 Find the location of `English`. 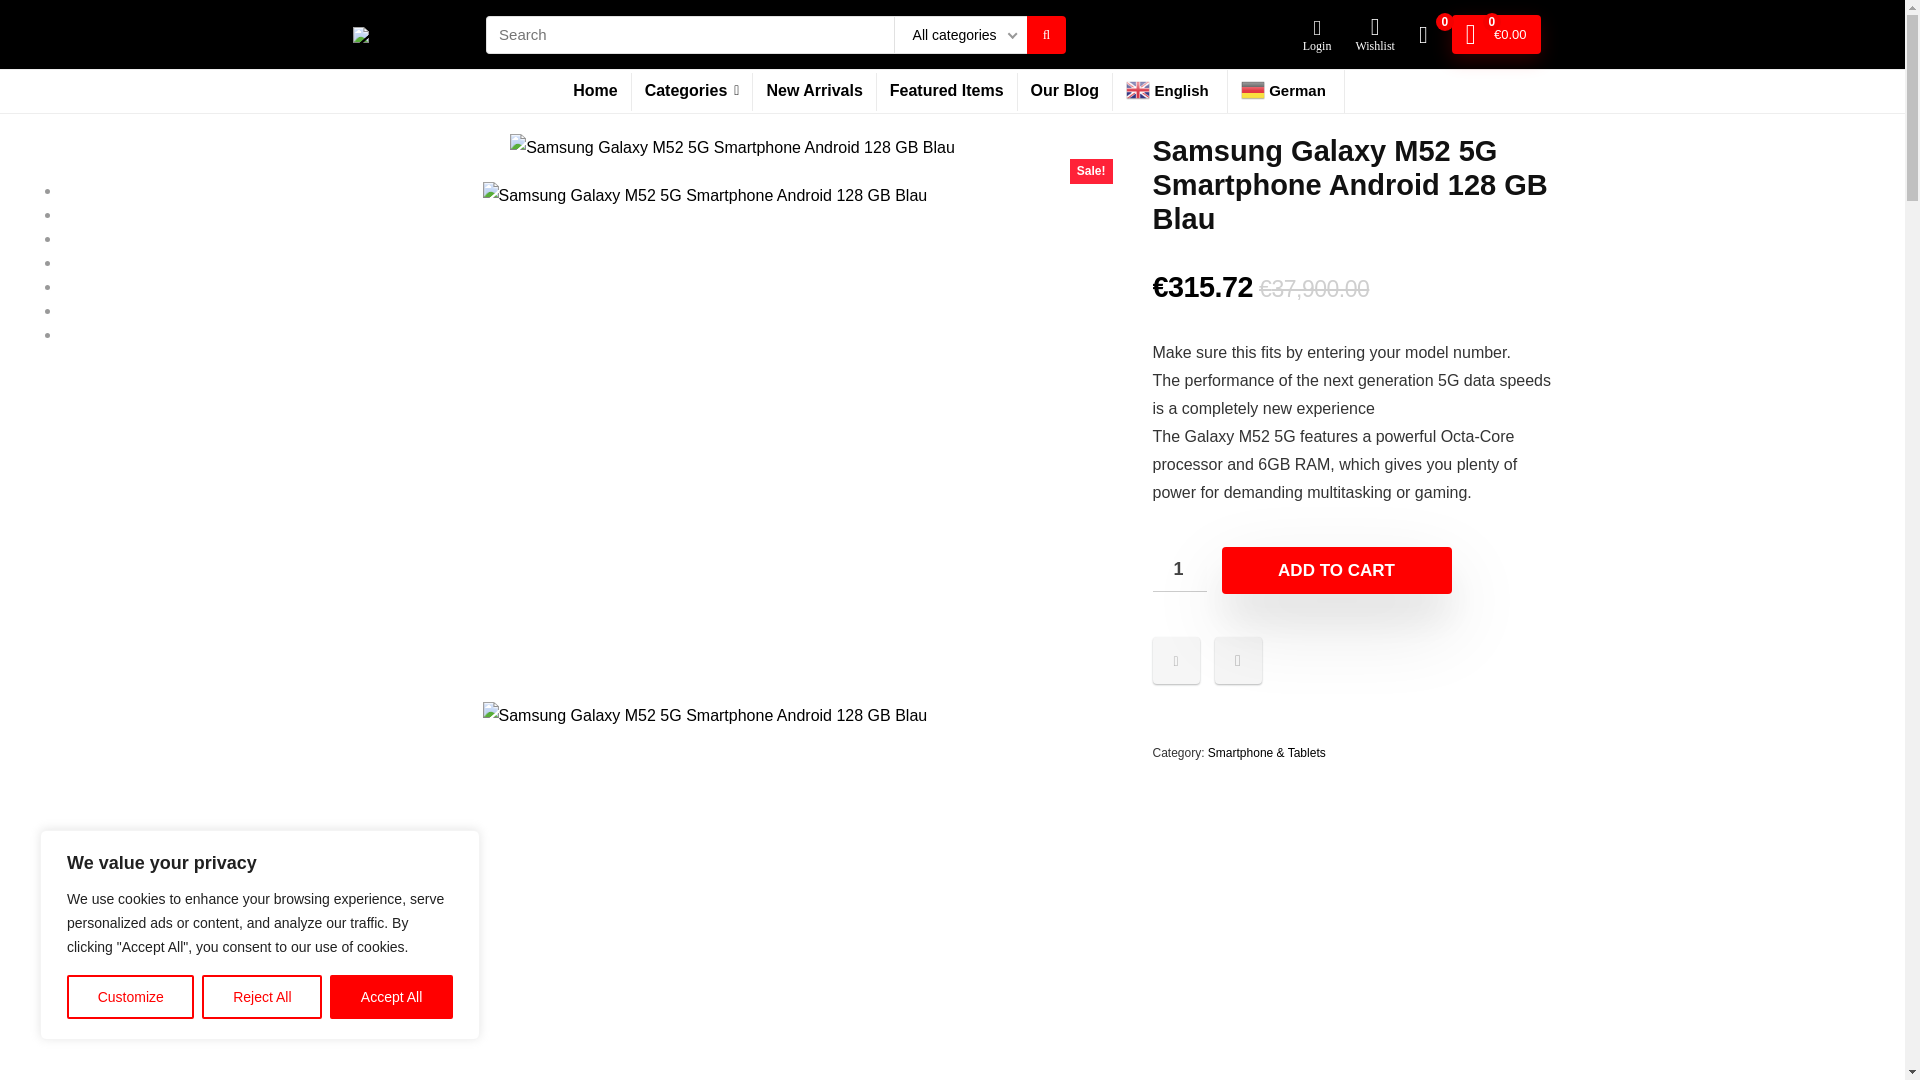

English is located at coordinates (1170, 92).